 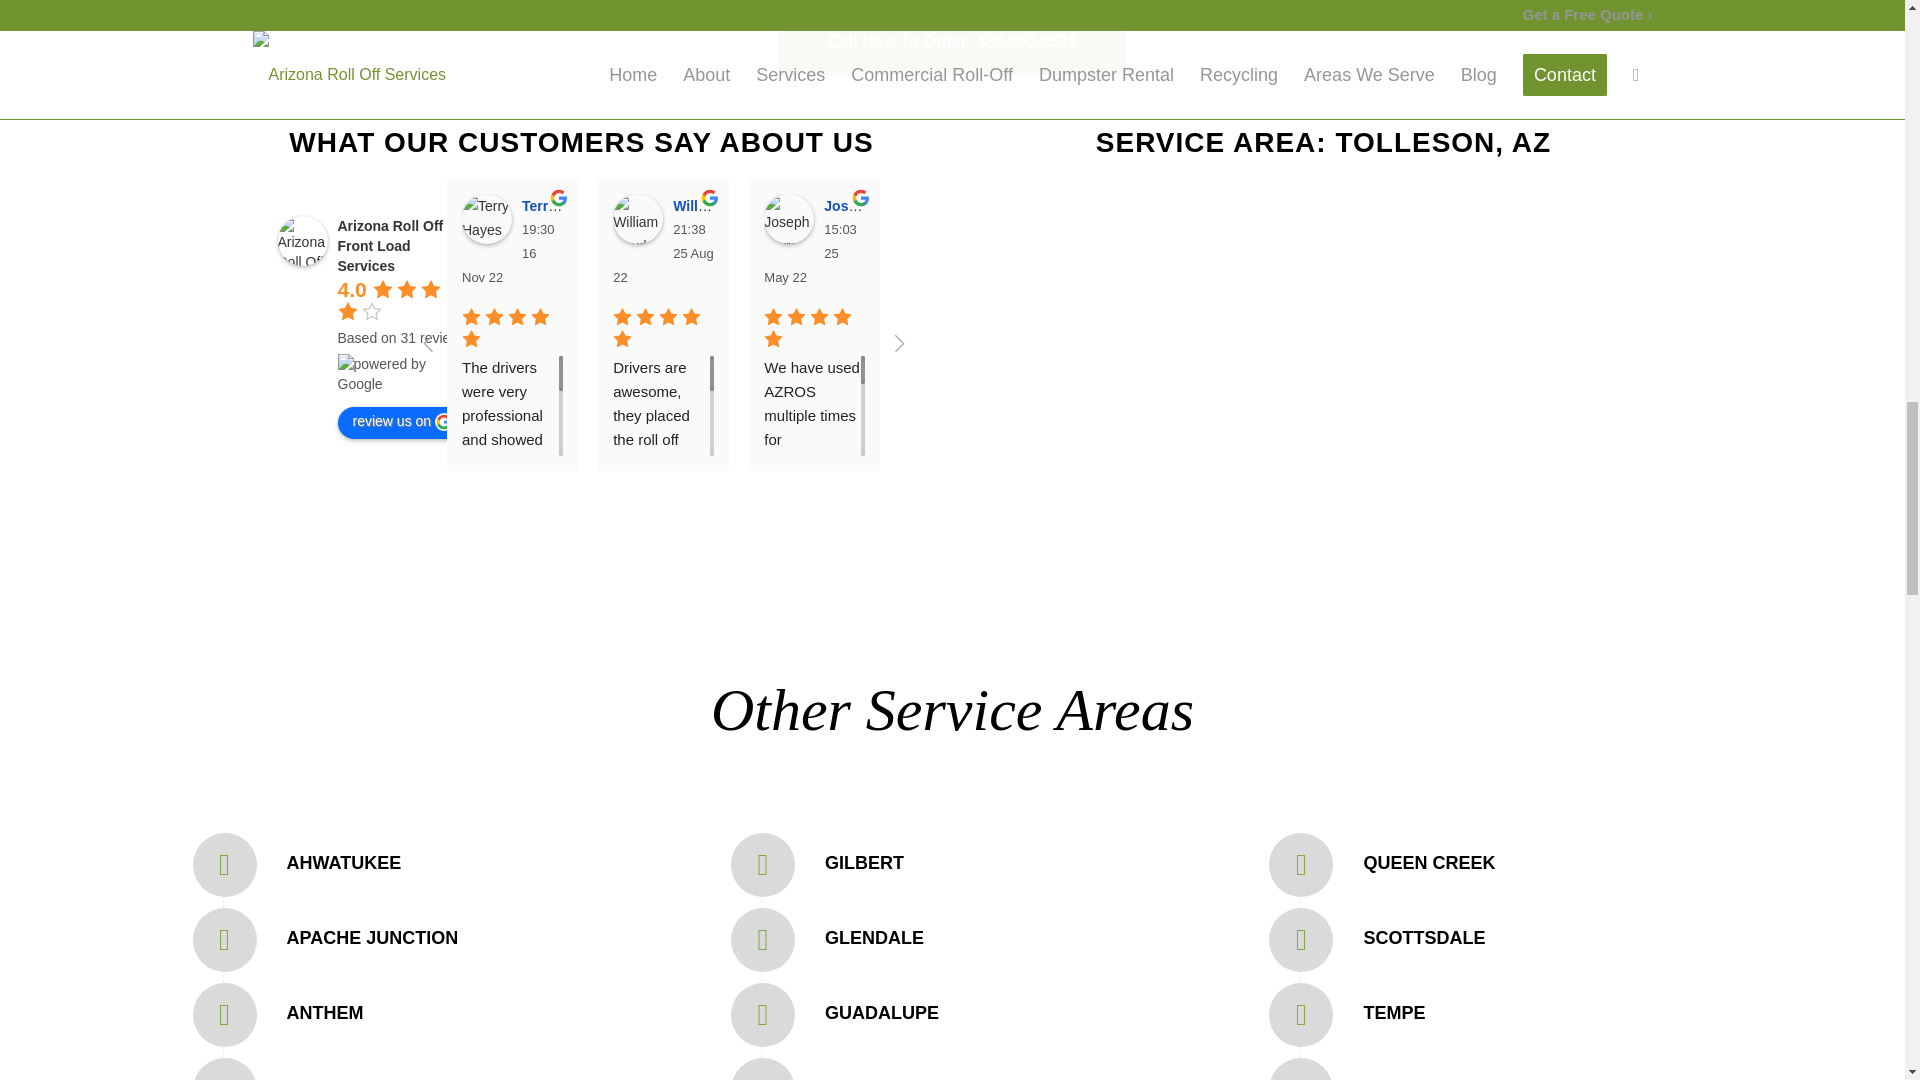 I want to click on Terry Hayes, so click(x=564, y=205).